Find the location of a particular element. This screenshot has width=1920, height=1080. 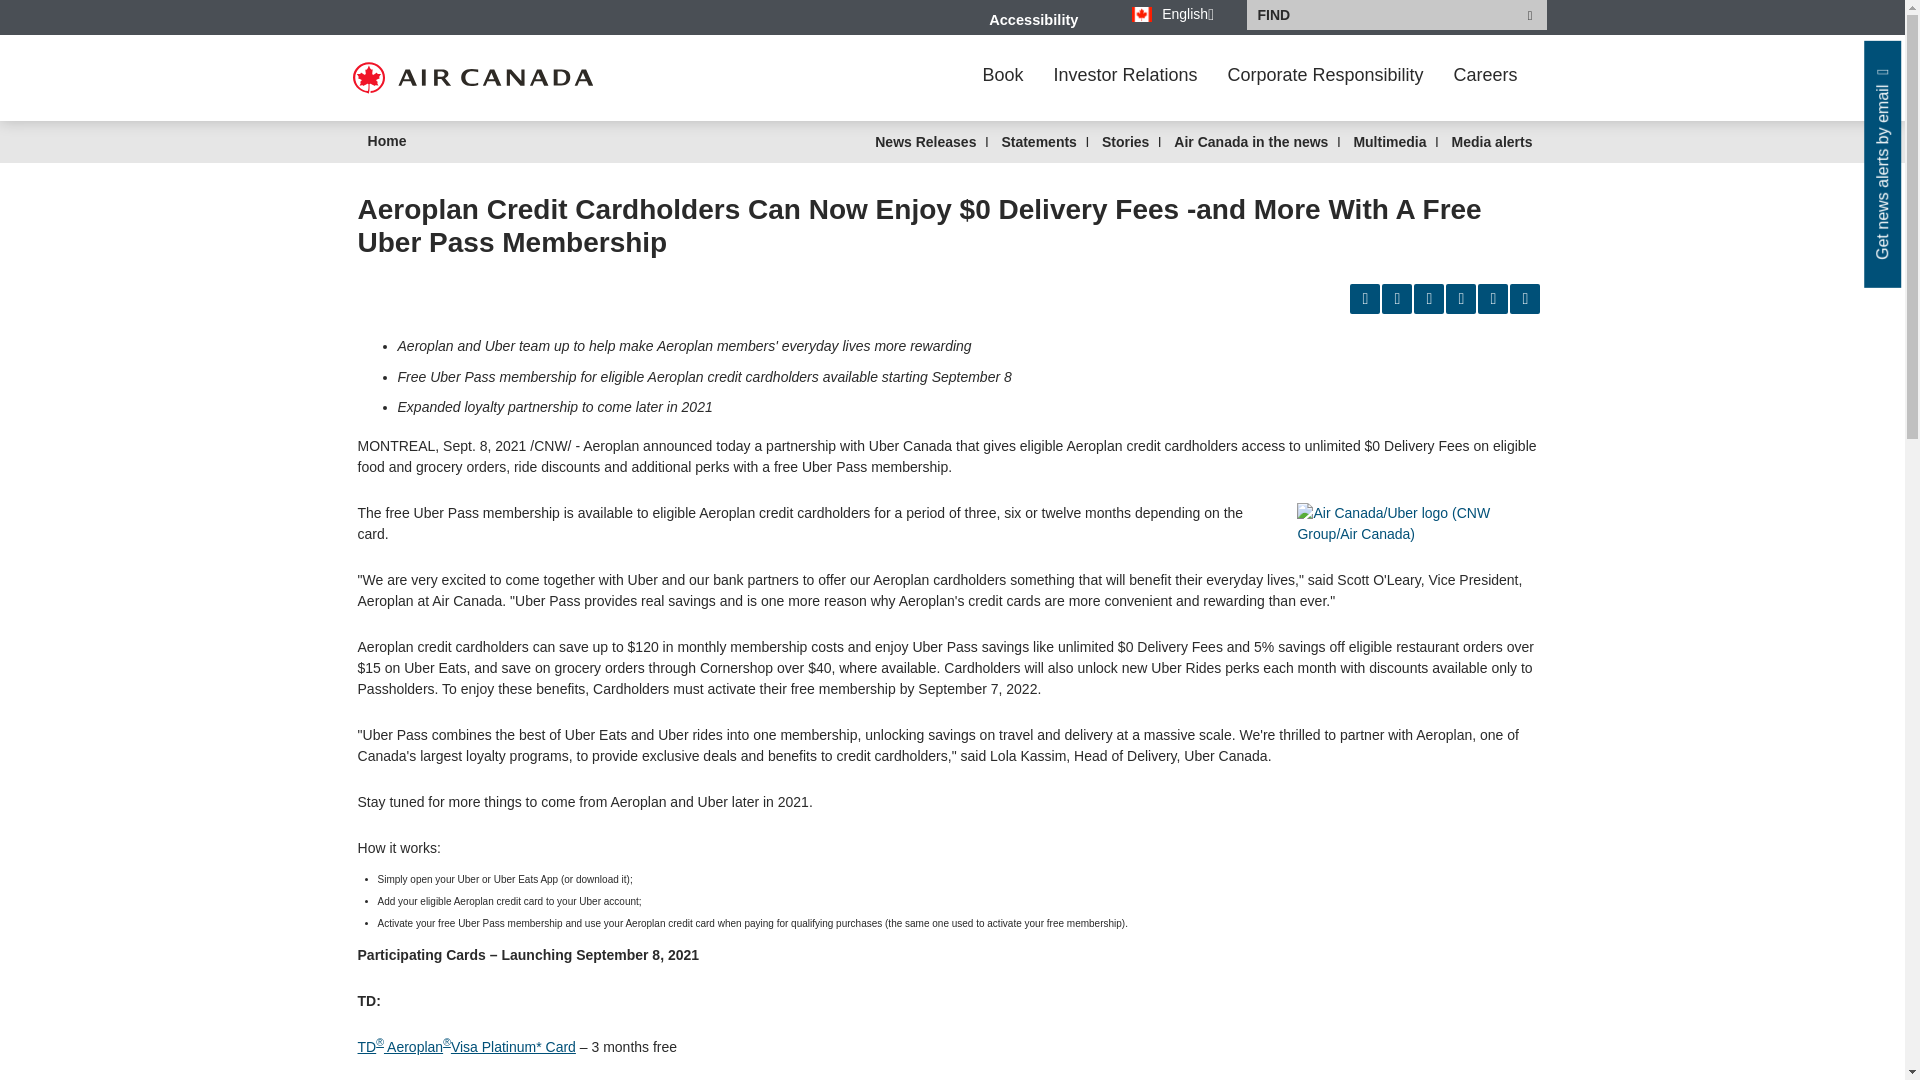

Media alerts is located at coordinates (1492, 142).